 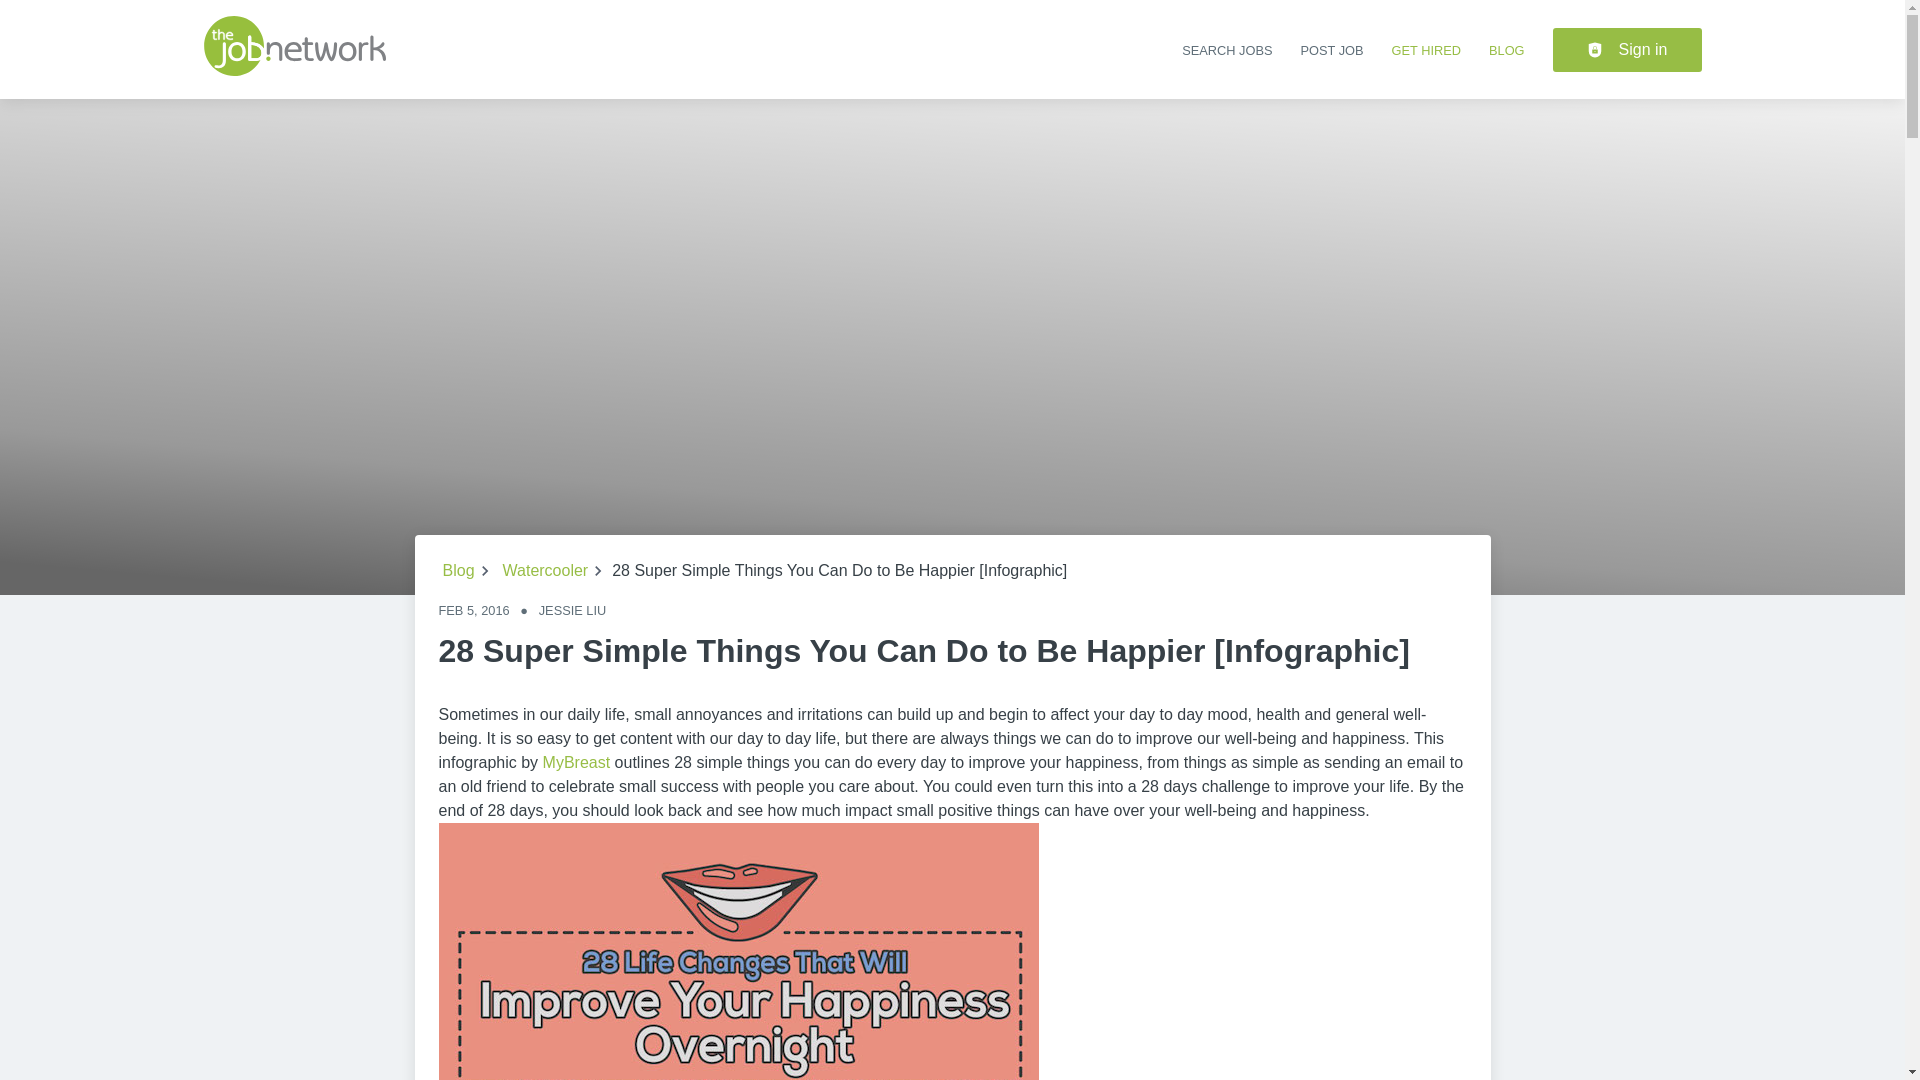 I want to click on BLOG, so click(x=1506, y=50).